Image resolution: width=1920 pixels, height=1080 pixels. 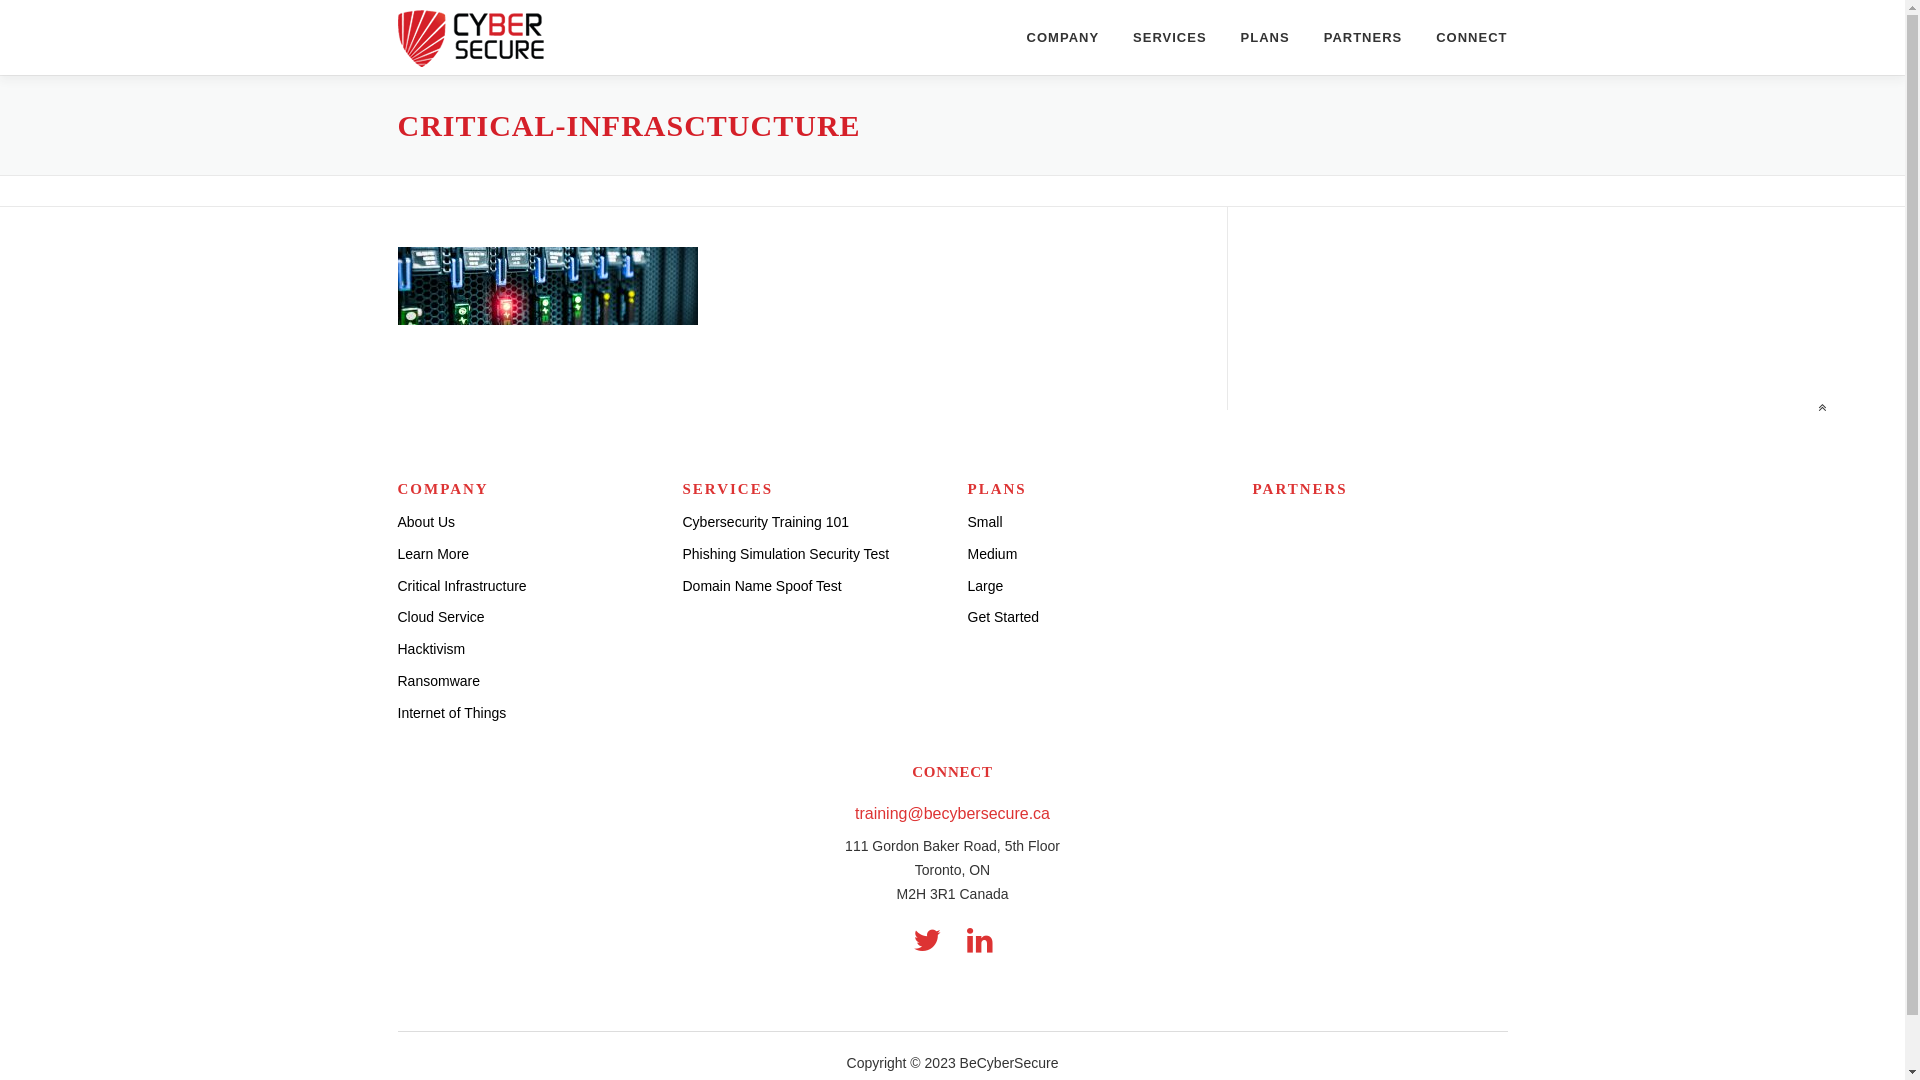 What do you see at coordinates (432, 649) in the screenshot?
I see `Hacktivism` at bounding box center [432, 649].